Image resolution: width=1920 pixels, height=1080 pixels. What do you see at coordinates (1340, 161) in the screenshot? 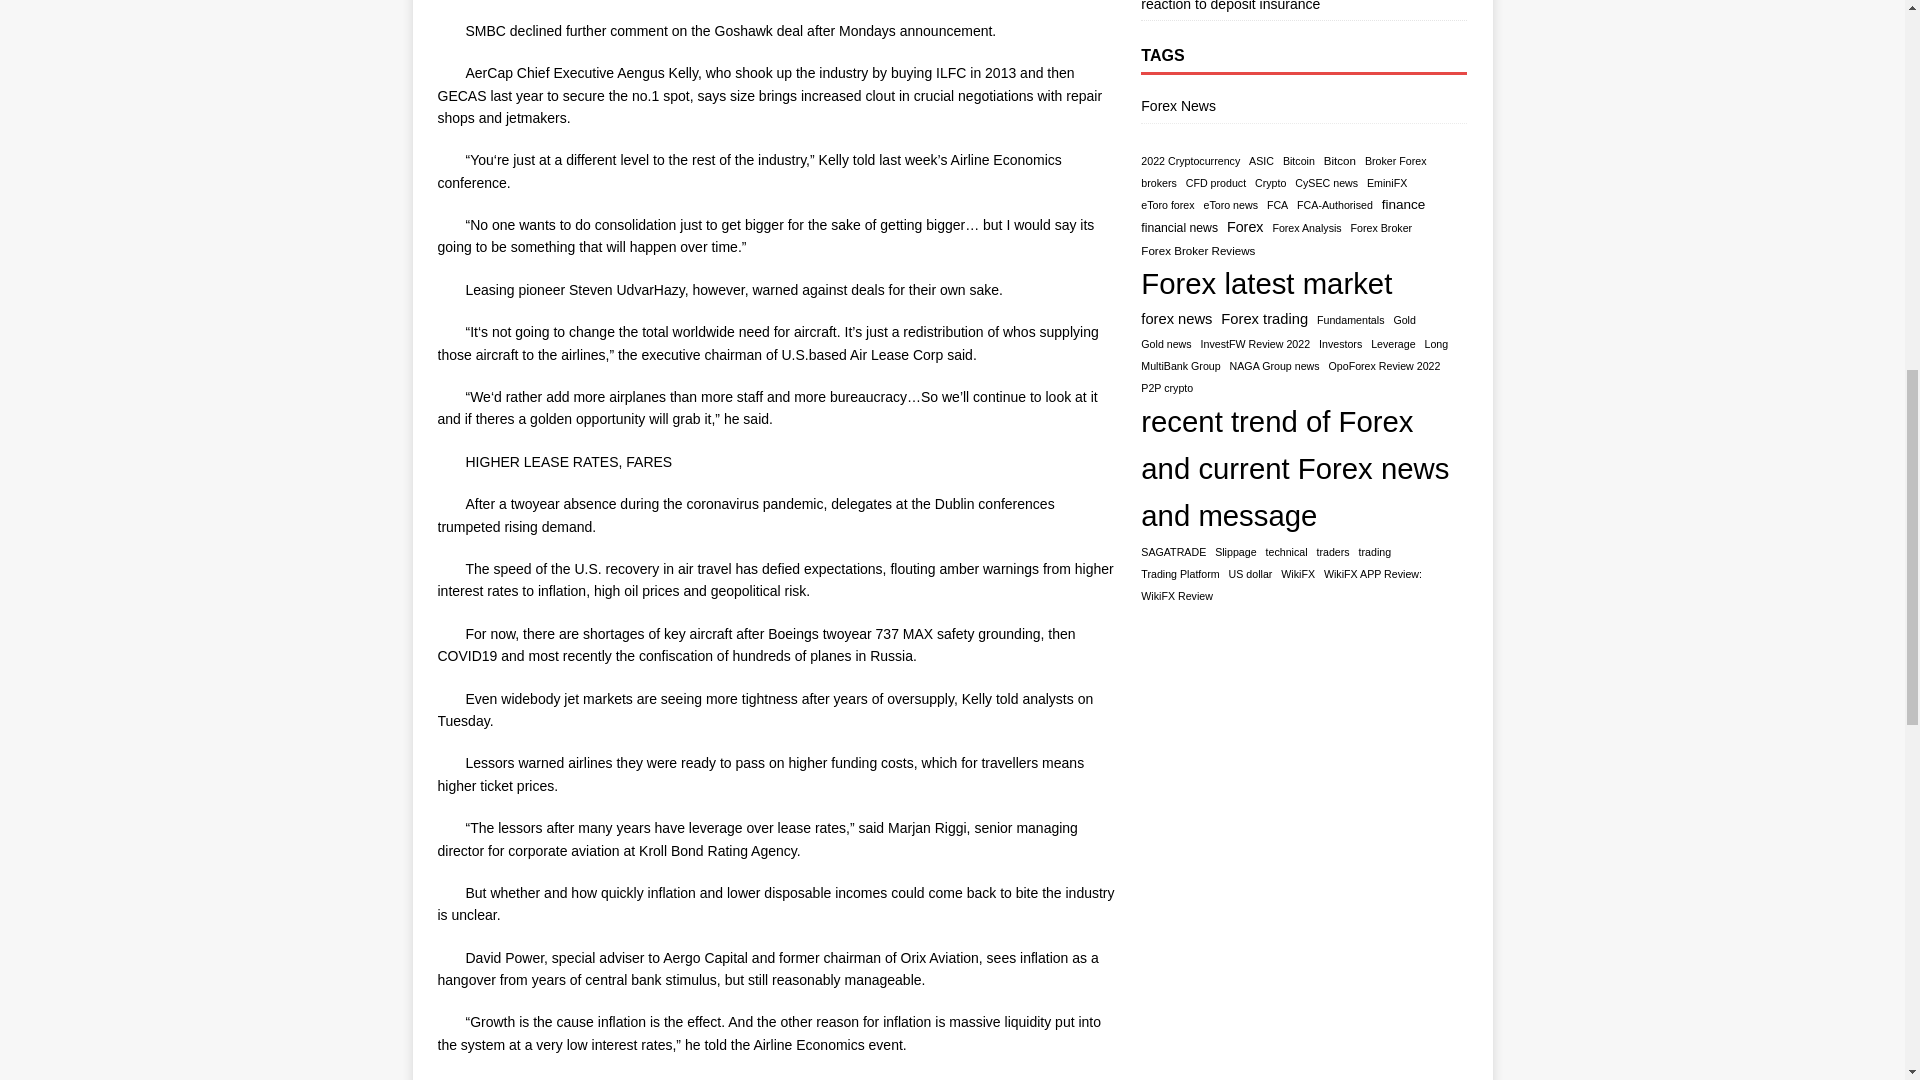
I see `Bitcon` at bounding box center [1340, 161].